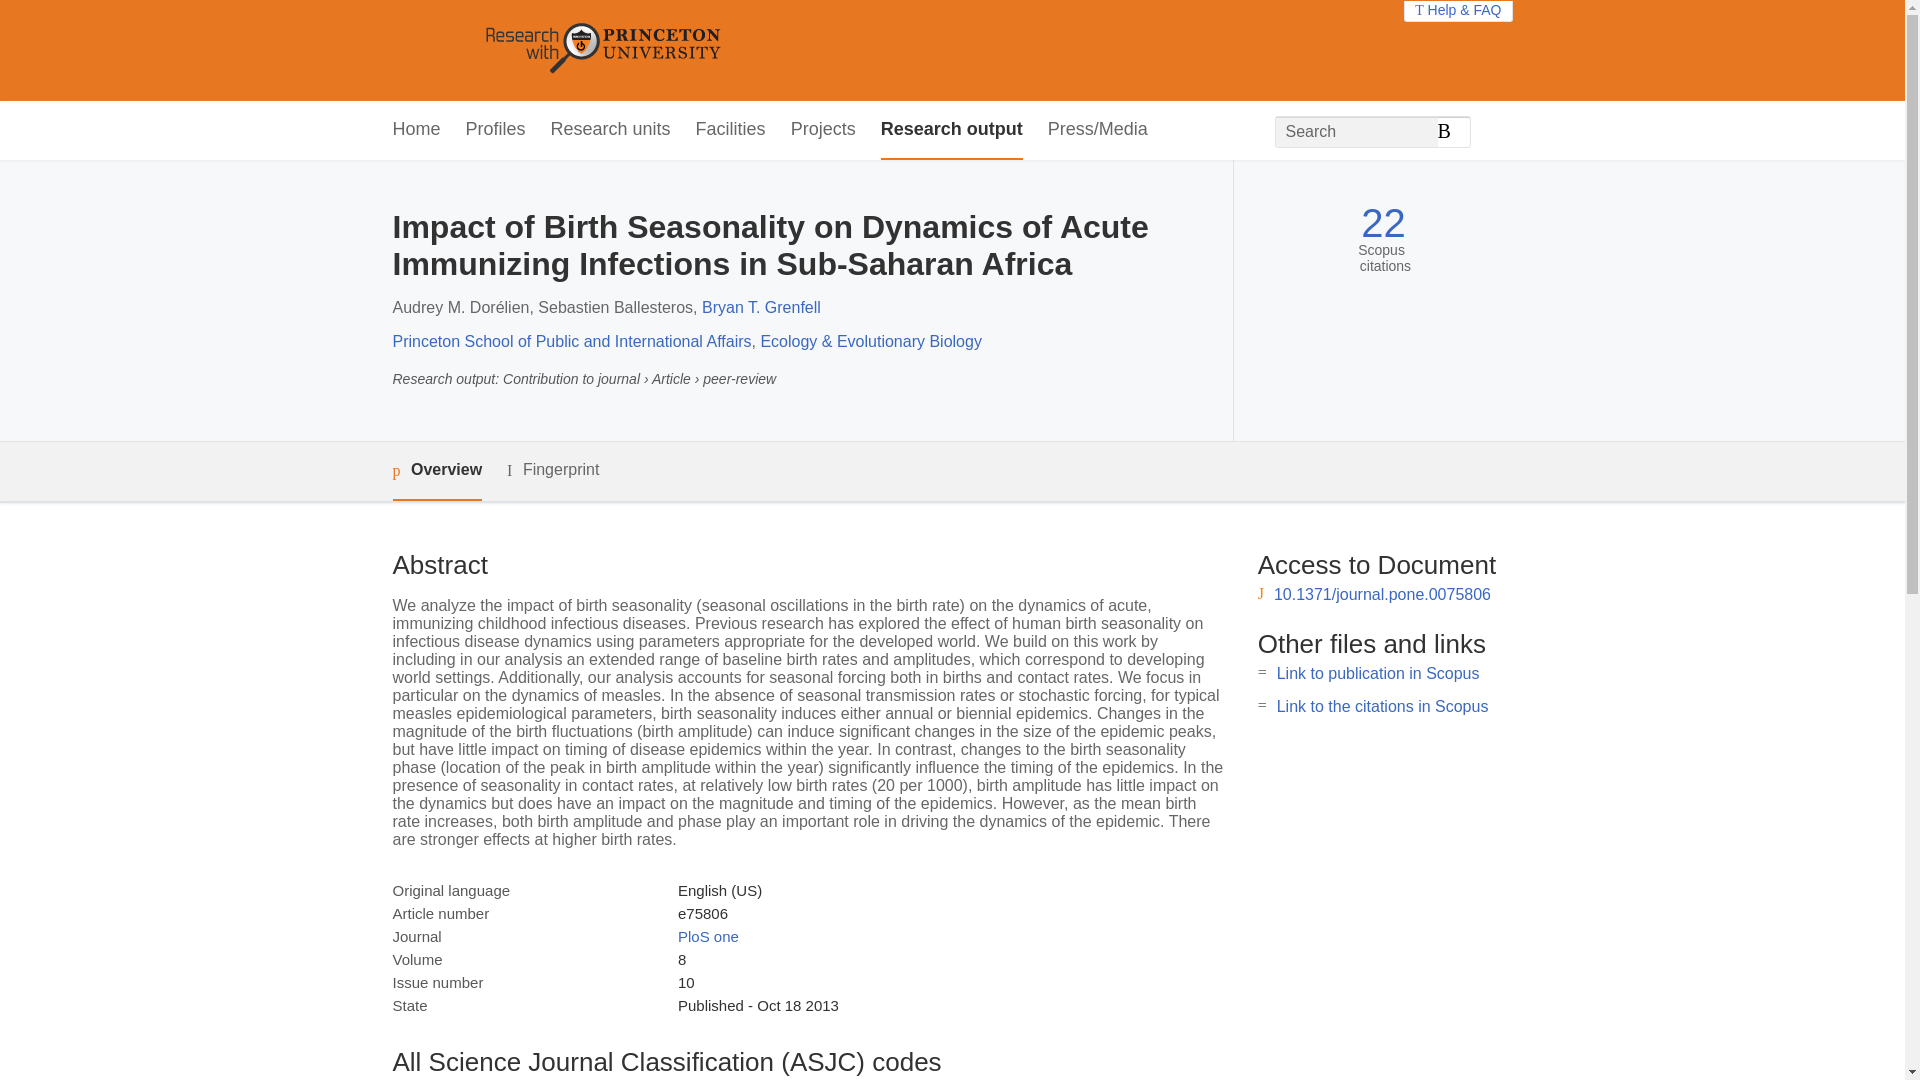 The height and width of the screenshot is (1080, 1920). Describe the element at coordinates (952, 130) in the screenshot. I see `Research output` at that location.